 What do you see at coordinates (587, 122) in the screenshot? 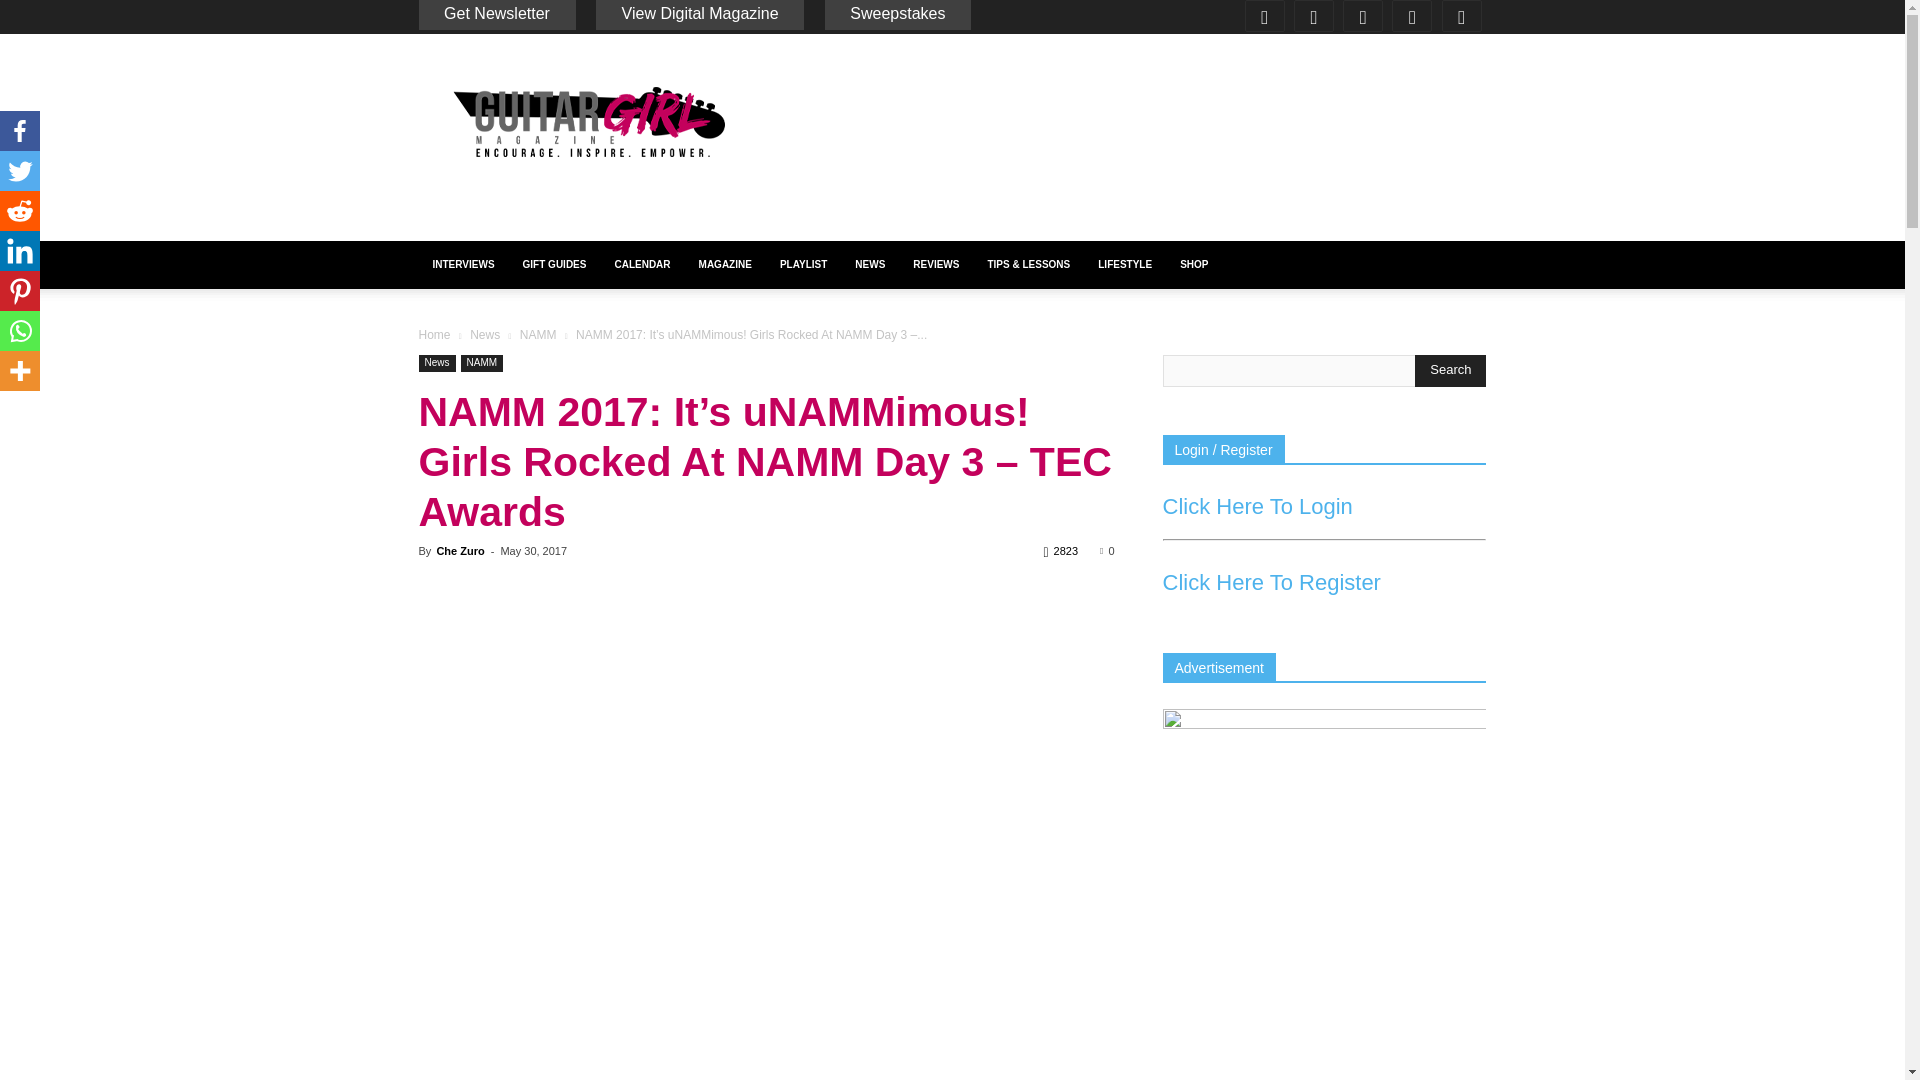
I see `Guitar Girl Magazine` at bounding box center [587, 122].